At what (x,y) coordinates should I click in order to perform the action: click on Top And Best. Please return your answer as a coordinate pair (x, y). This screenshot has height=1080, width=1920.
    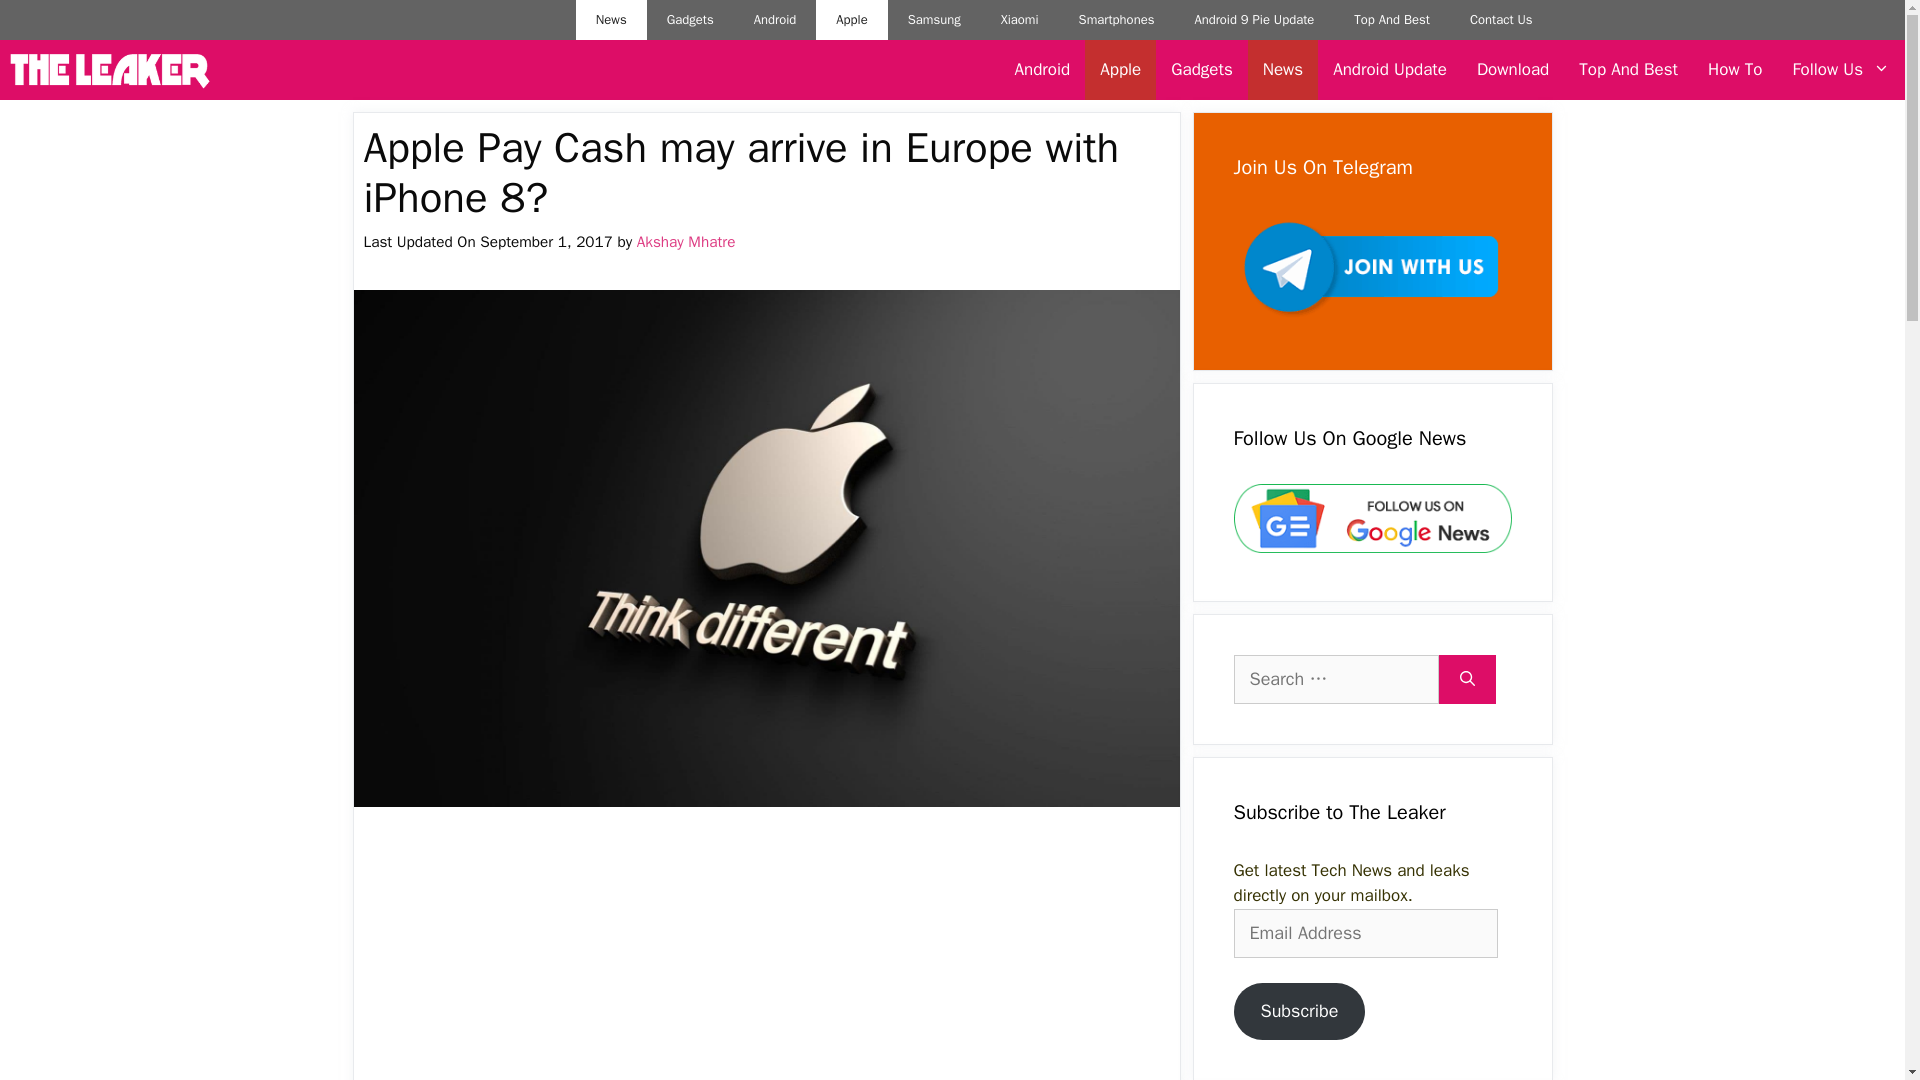
    Looking at the image, I should click on (1392, 20).